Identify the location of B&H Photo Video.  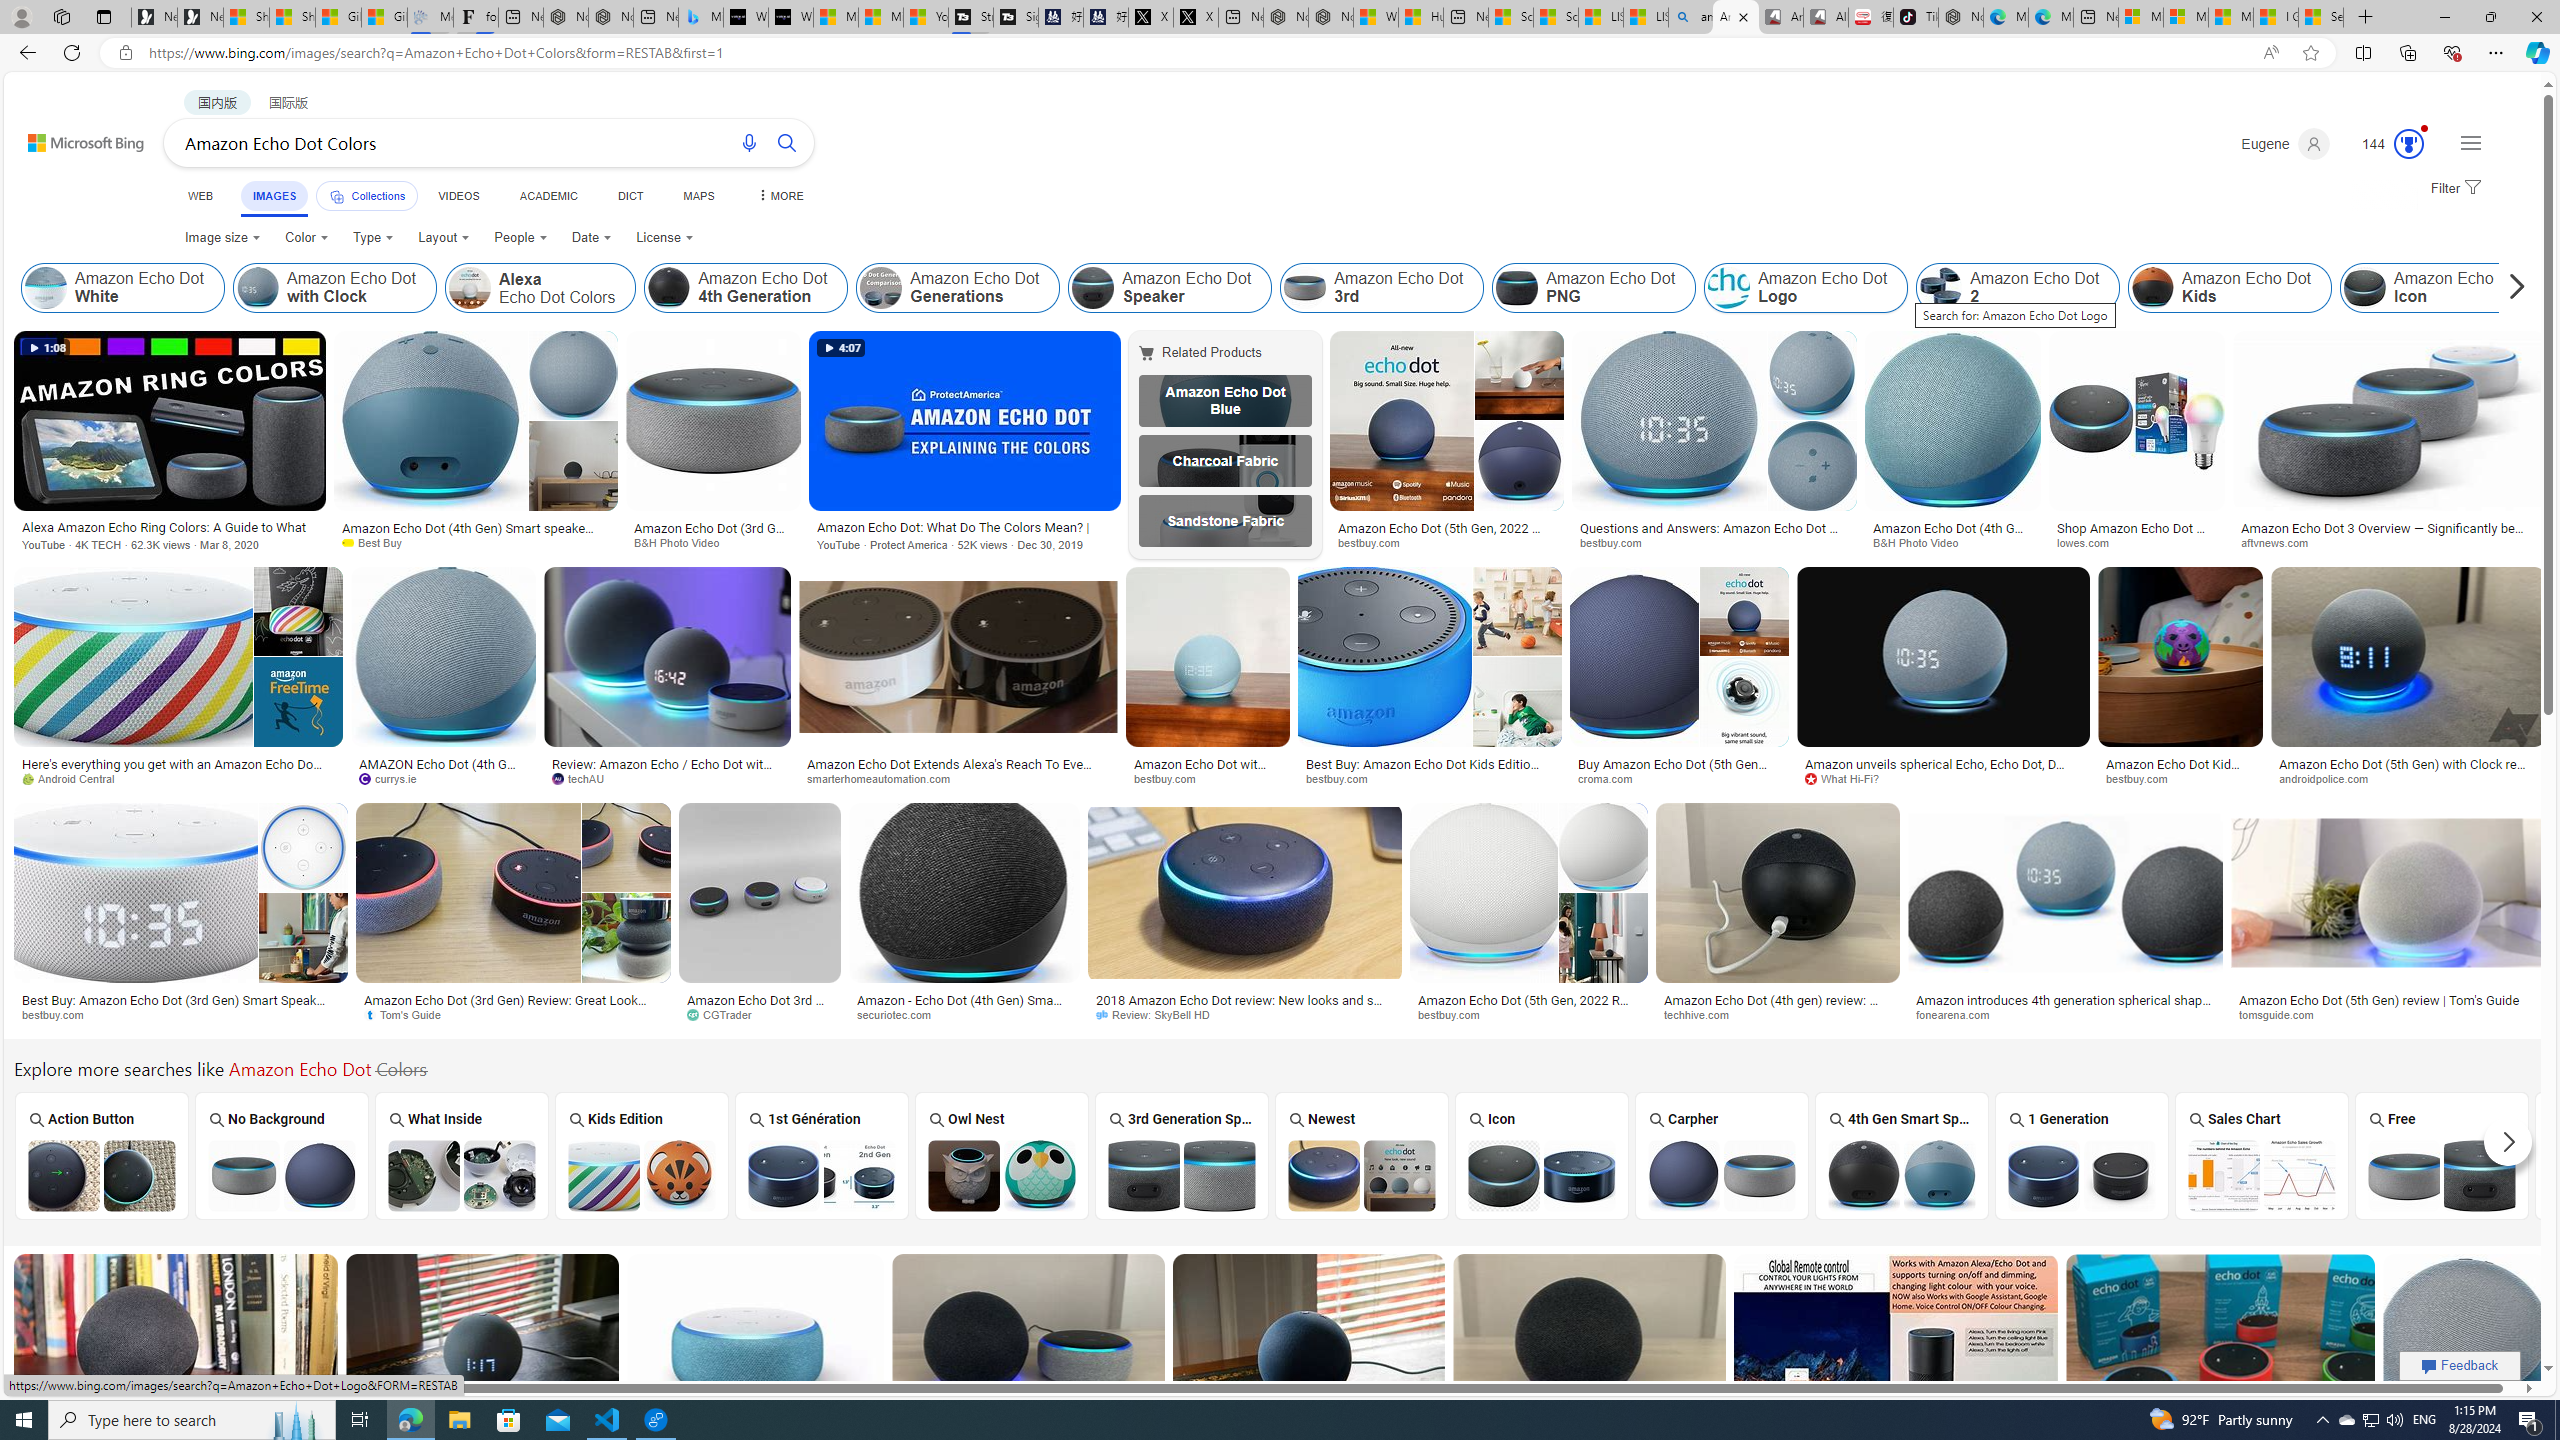
(1952, 543).